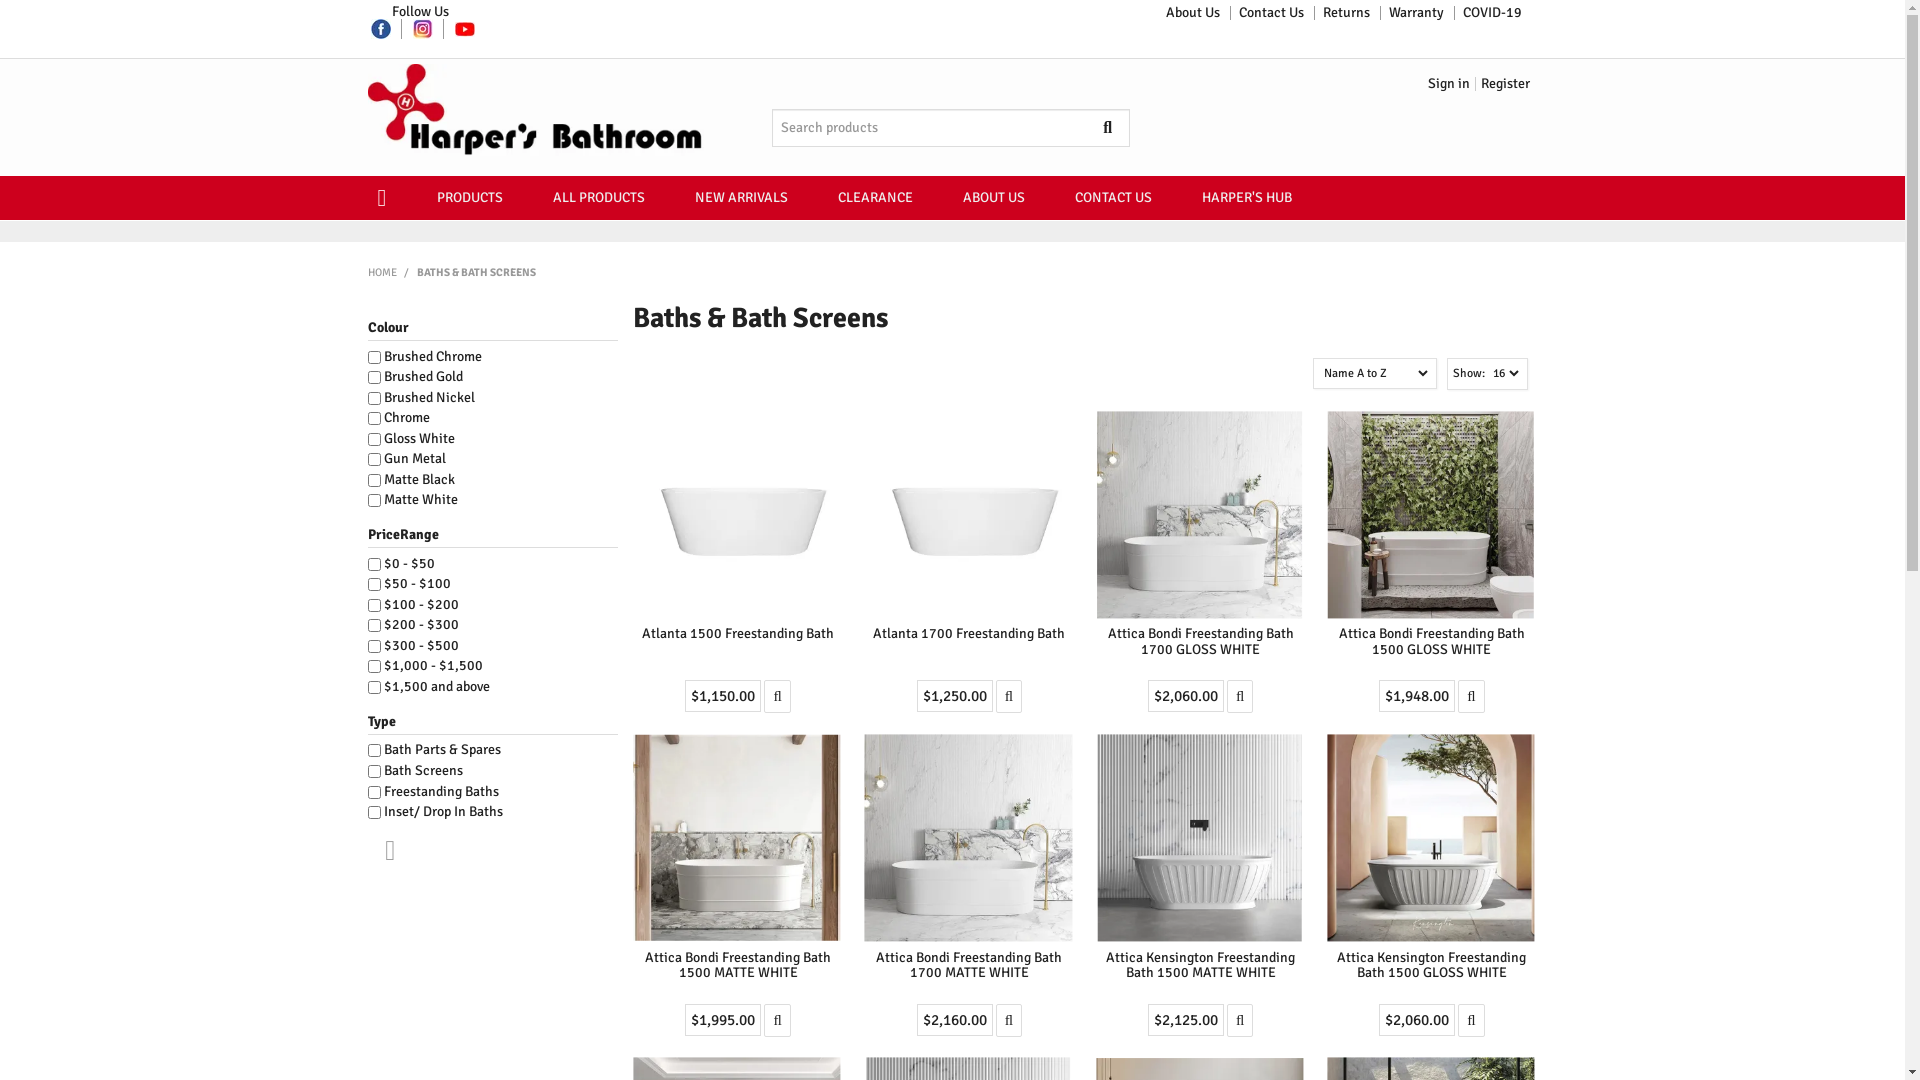 The height and width of the screenshot is (1080, 1920). What do you see at coordinates (1417, 696) in the screenshot?
I see `$1,948.00` at bounding box center [1417, 696].